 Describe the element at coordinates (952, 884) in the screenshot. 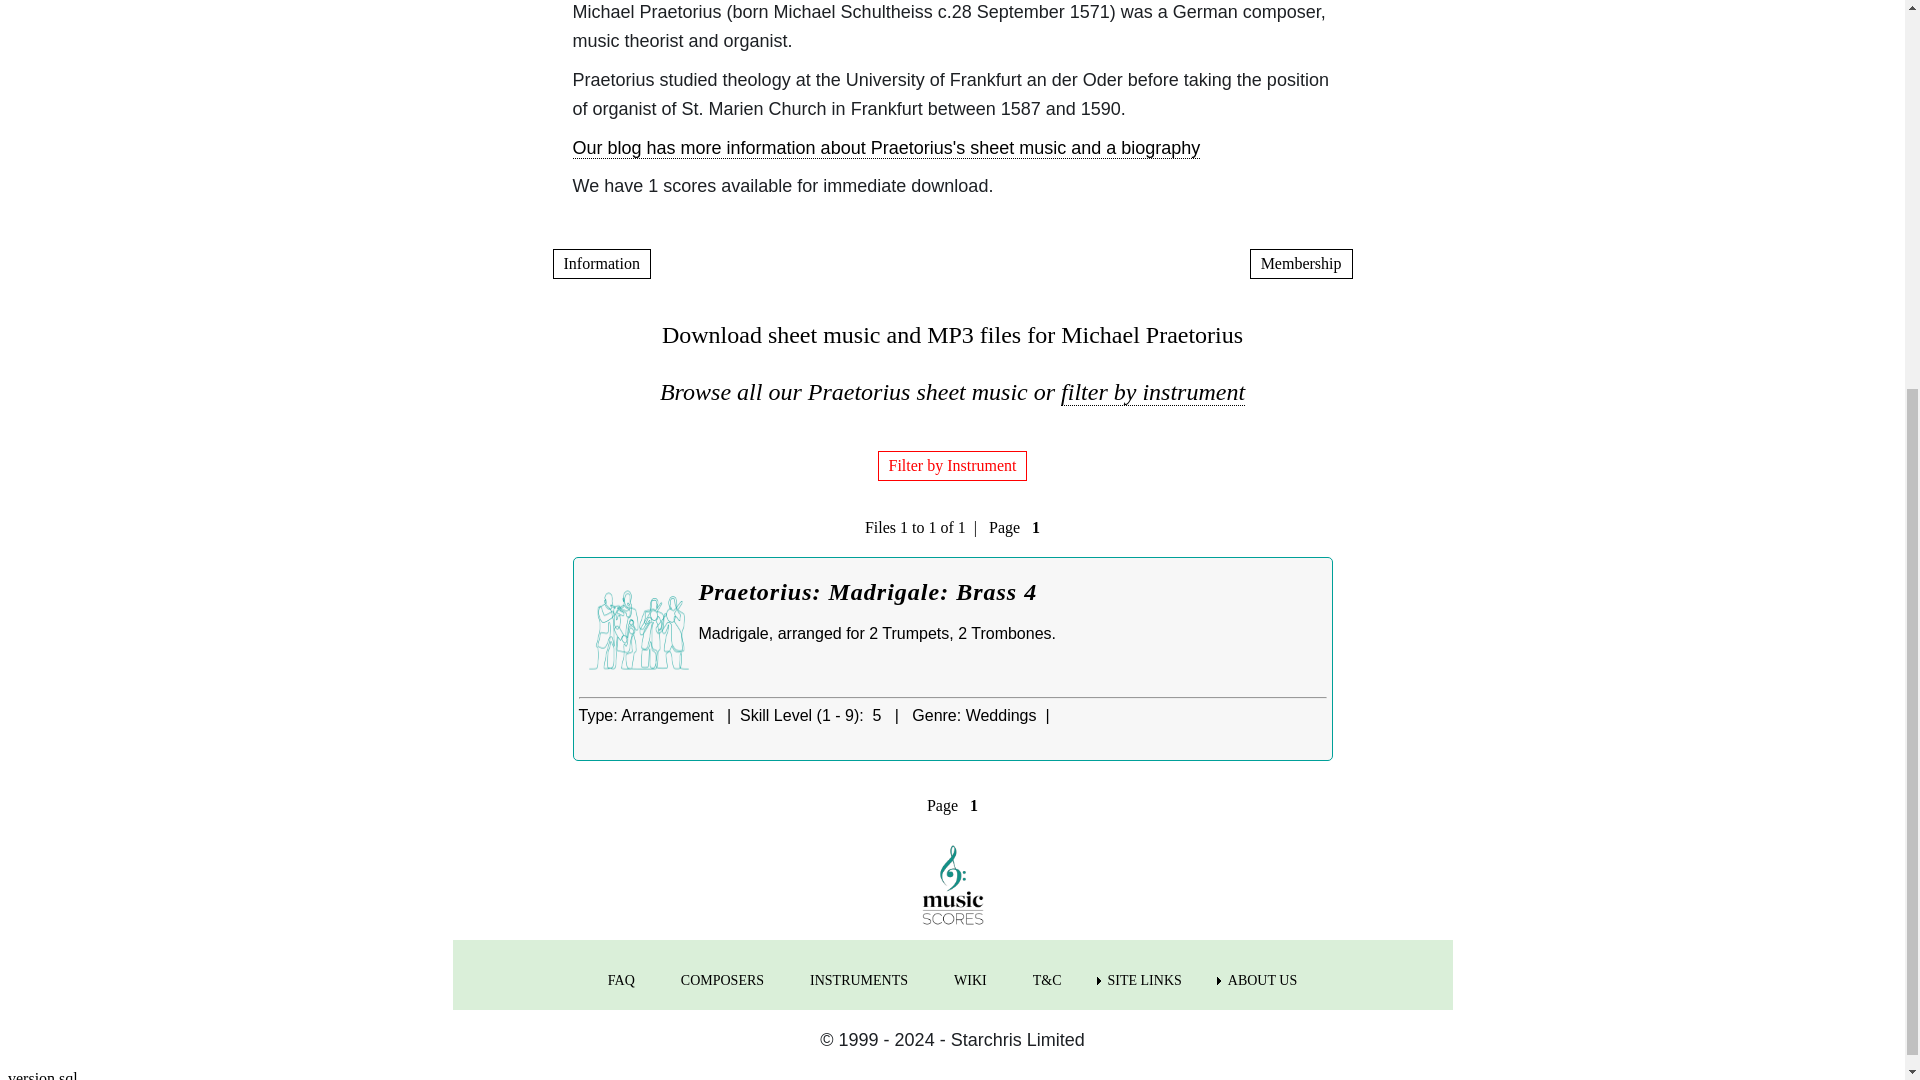

I see `Home Page` at that location.